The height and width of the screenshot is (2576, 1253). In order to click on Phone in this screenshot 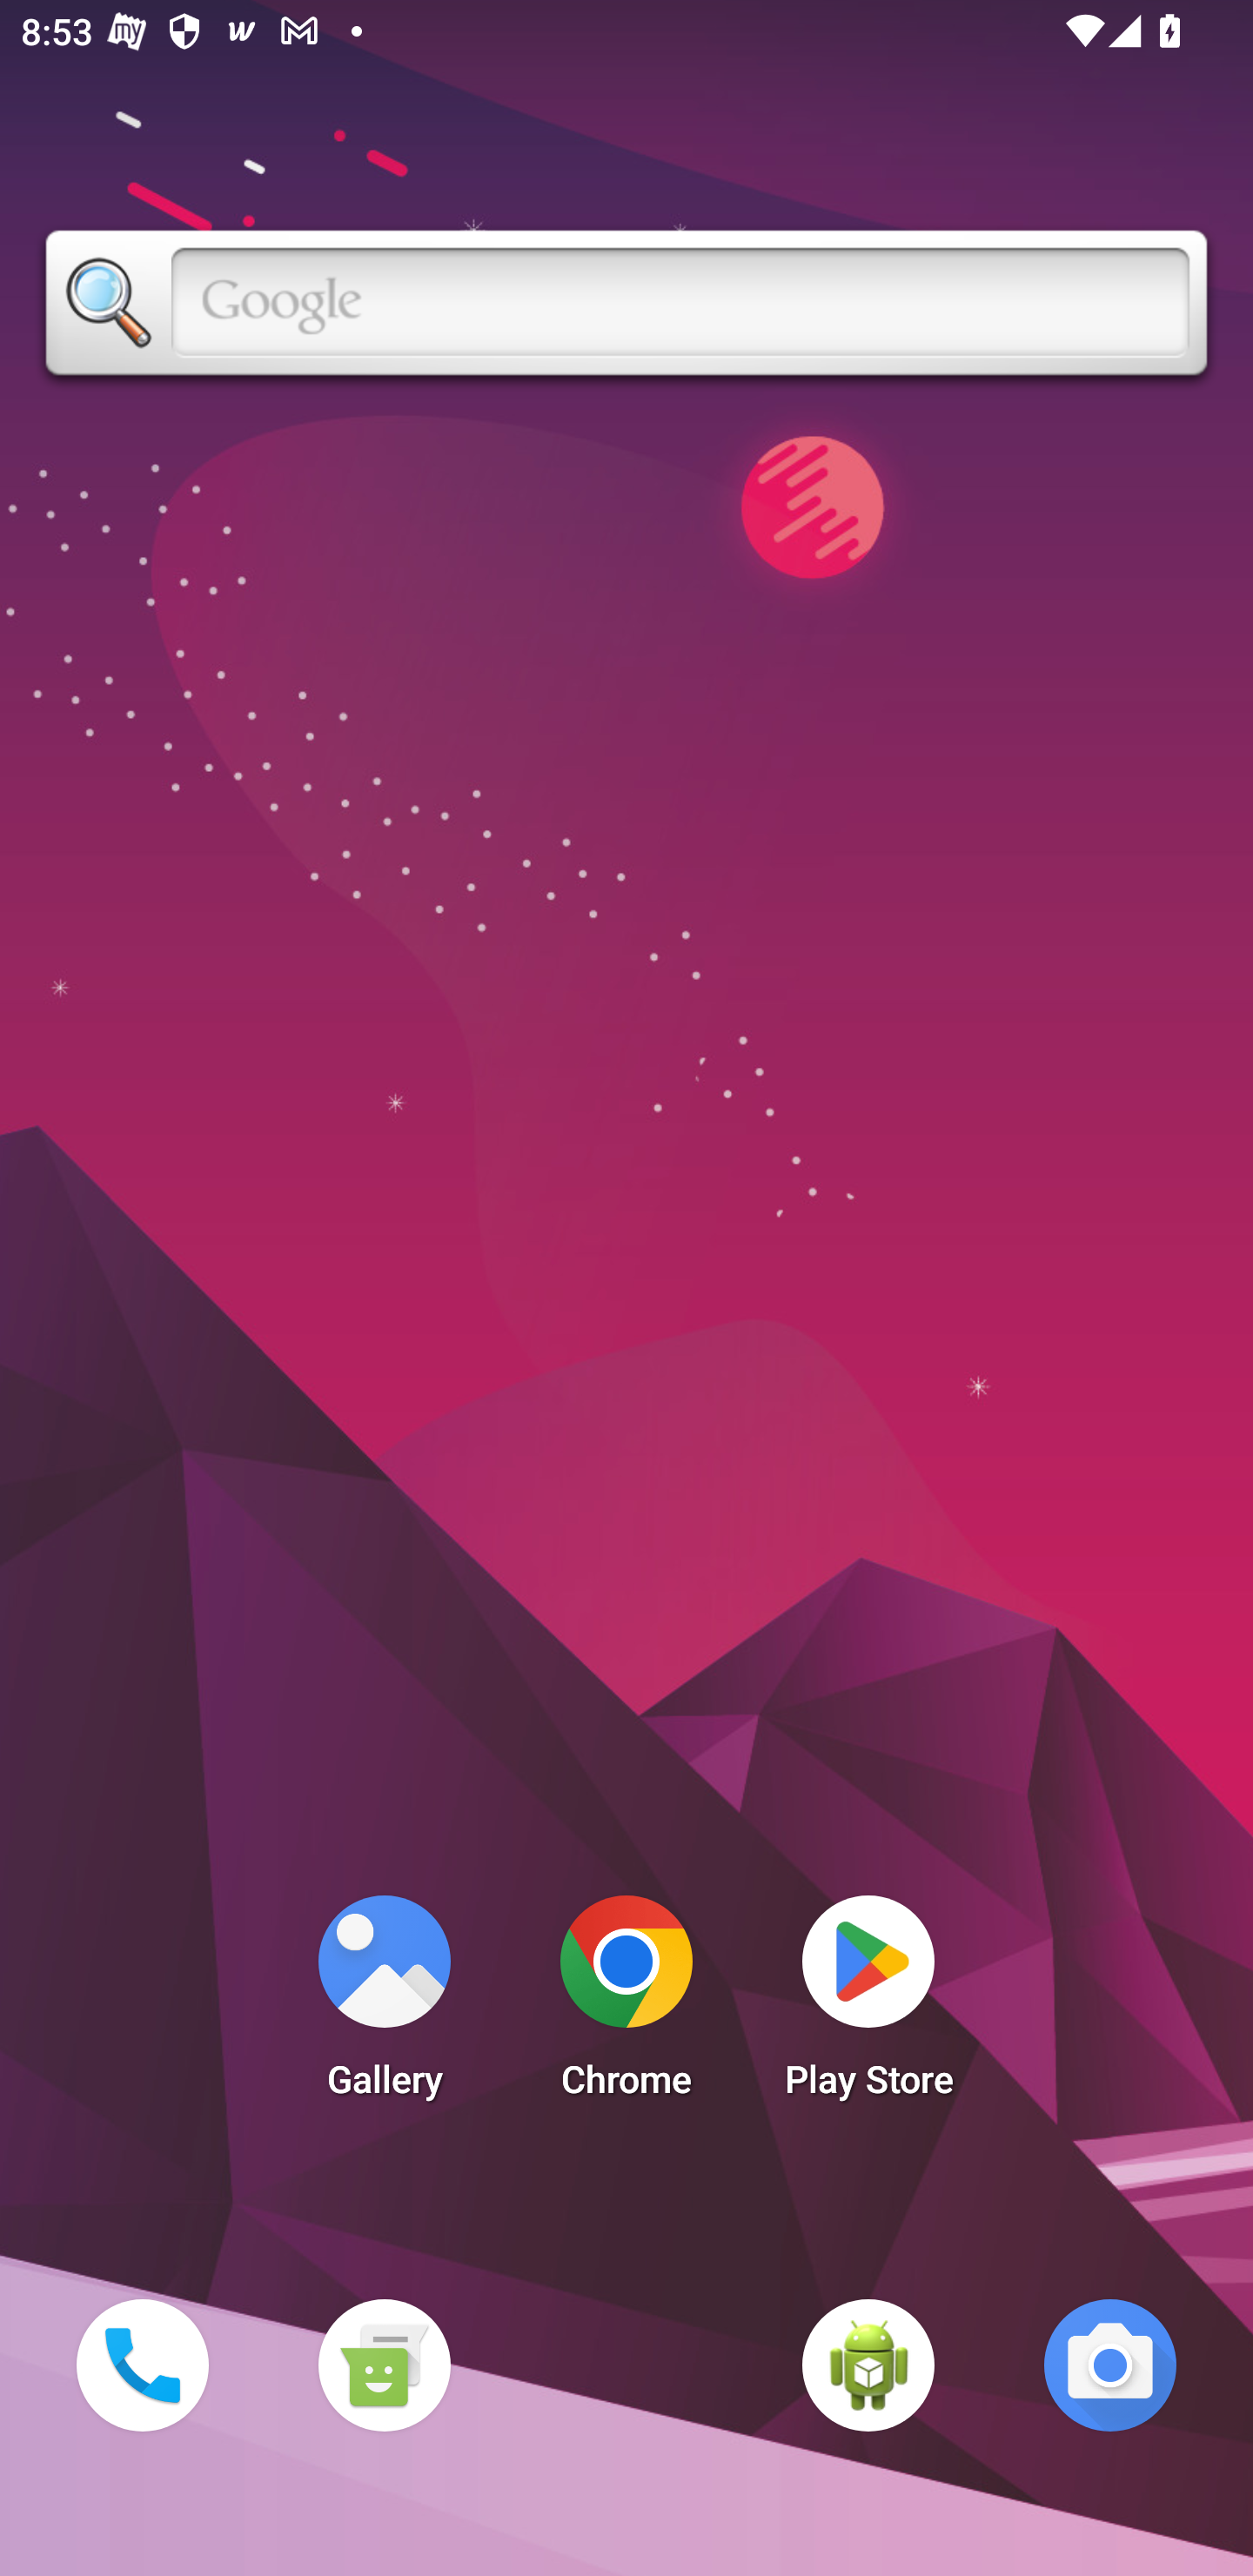, I will do `click(142, 2365)`.